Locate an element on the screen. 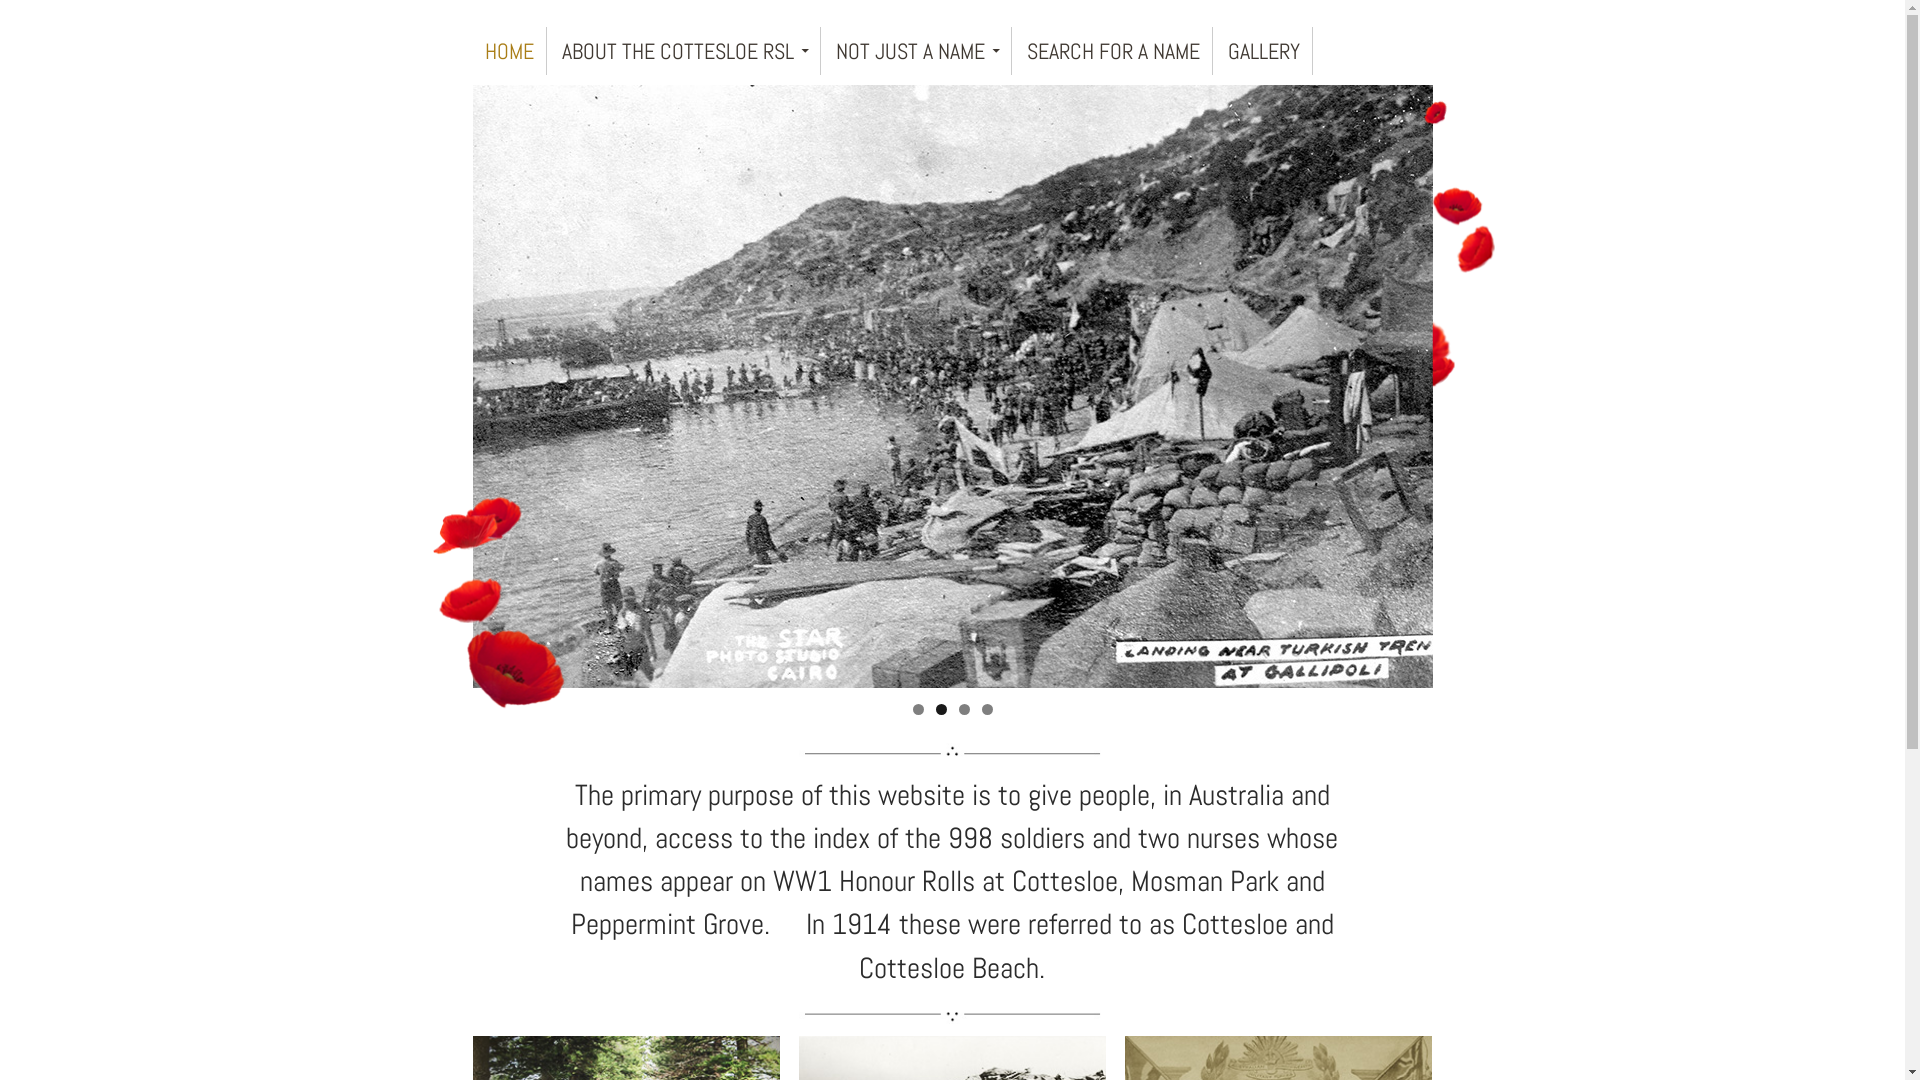  GALLERY is located at coordinates (1264, 51).